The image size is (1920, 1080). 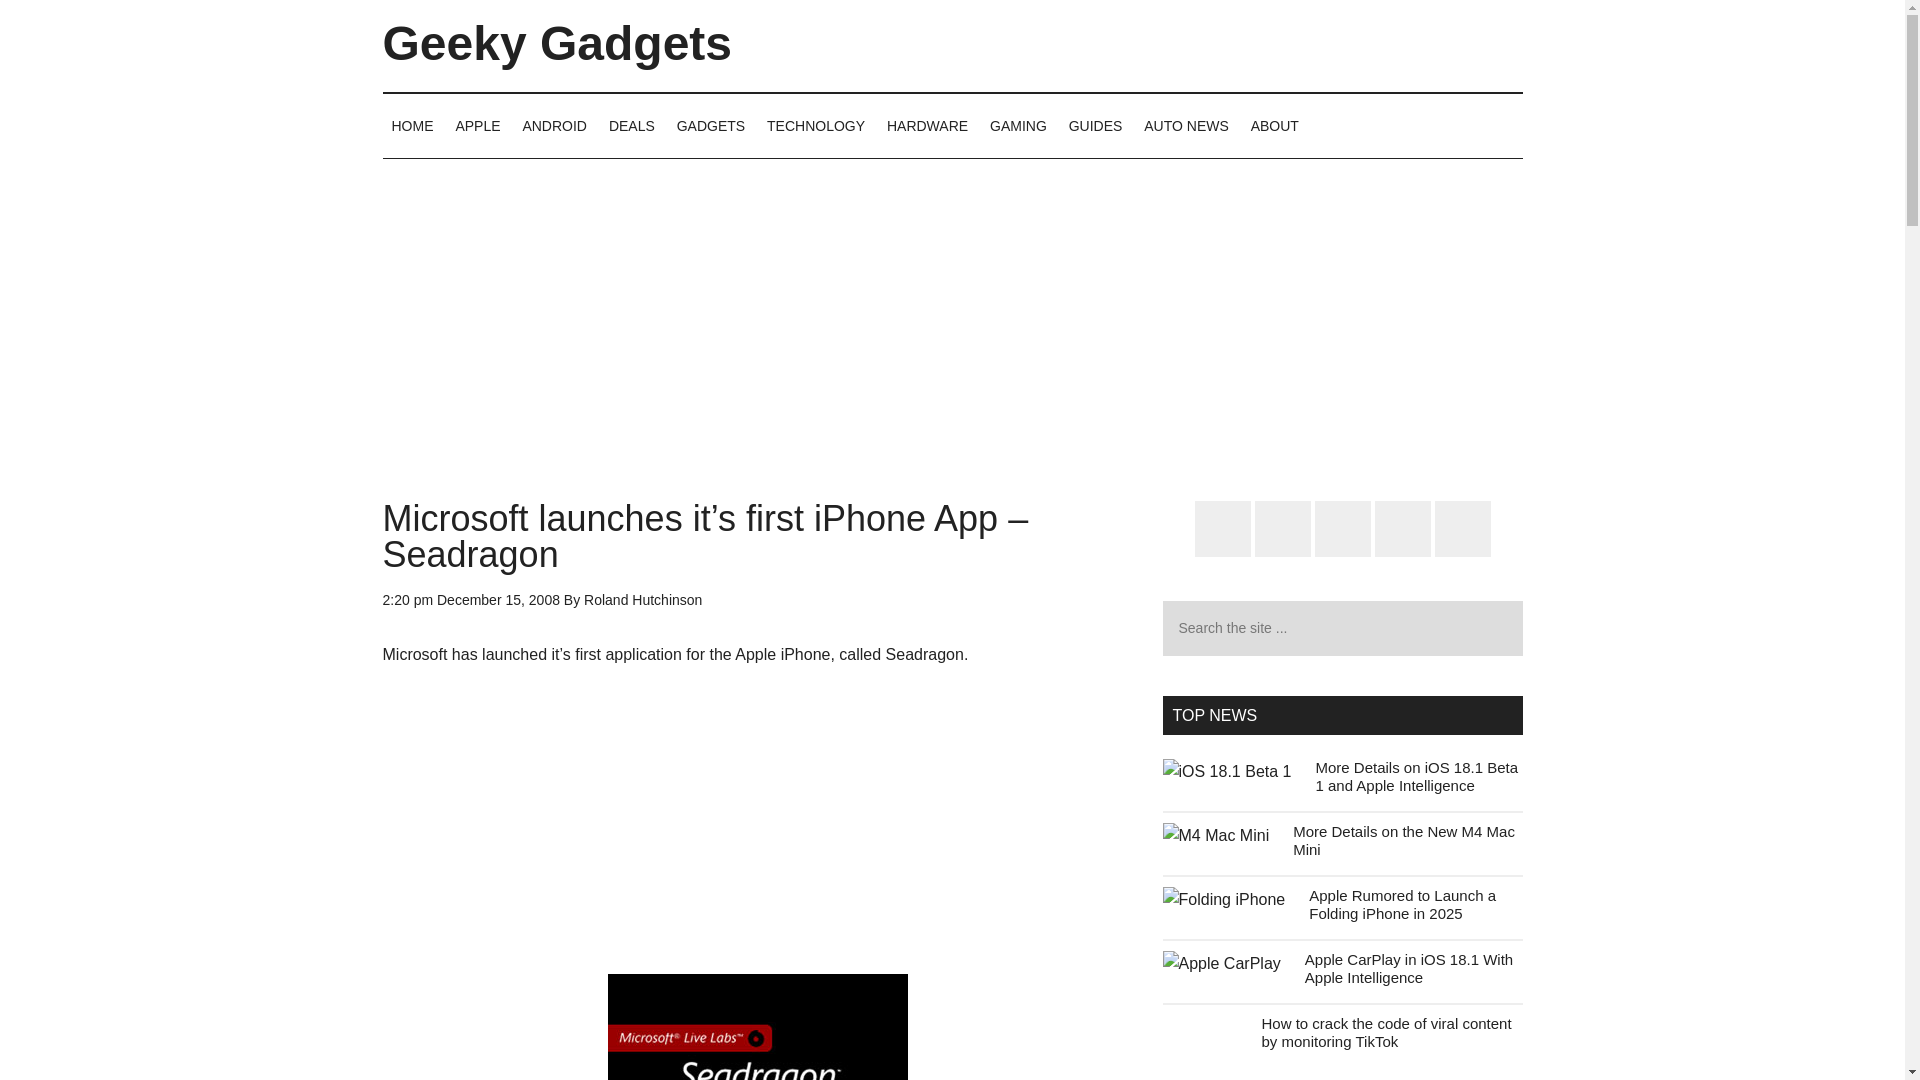 What do you see at coordinates (1402, 904) in the screenshot?
I see `Apple Rumored to Launch a Folding iPhone in 2025` at bounding box center [1402, 904].